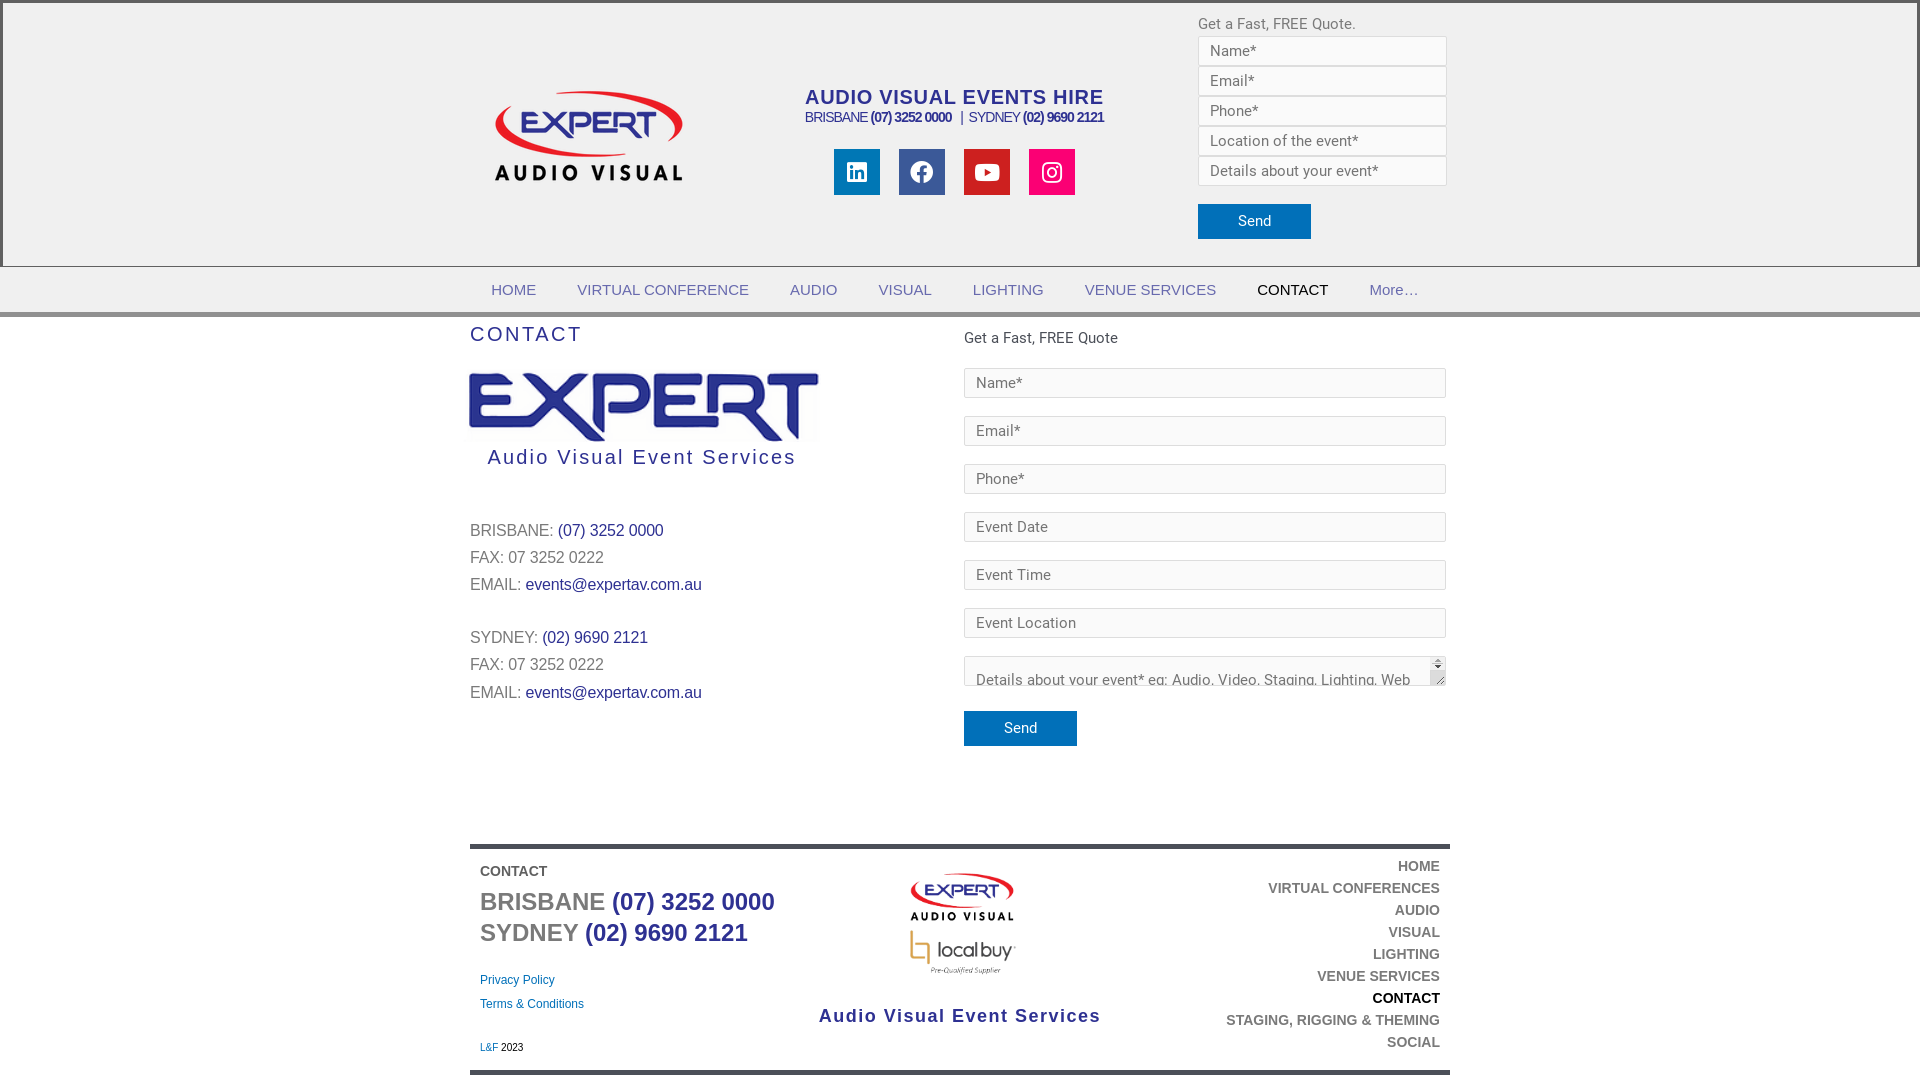 The width and height of the screenshot is (1920, 1080). Describe the element at coordinates (906, 288) in the screenshot. I see `VISUAL` at that location.